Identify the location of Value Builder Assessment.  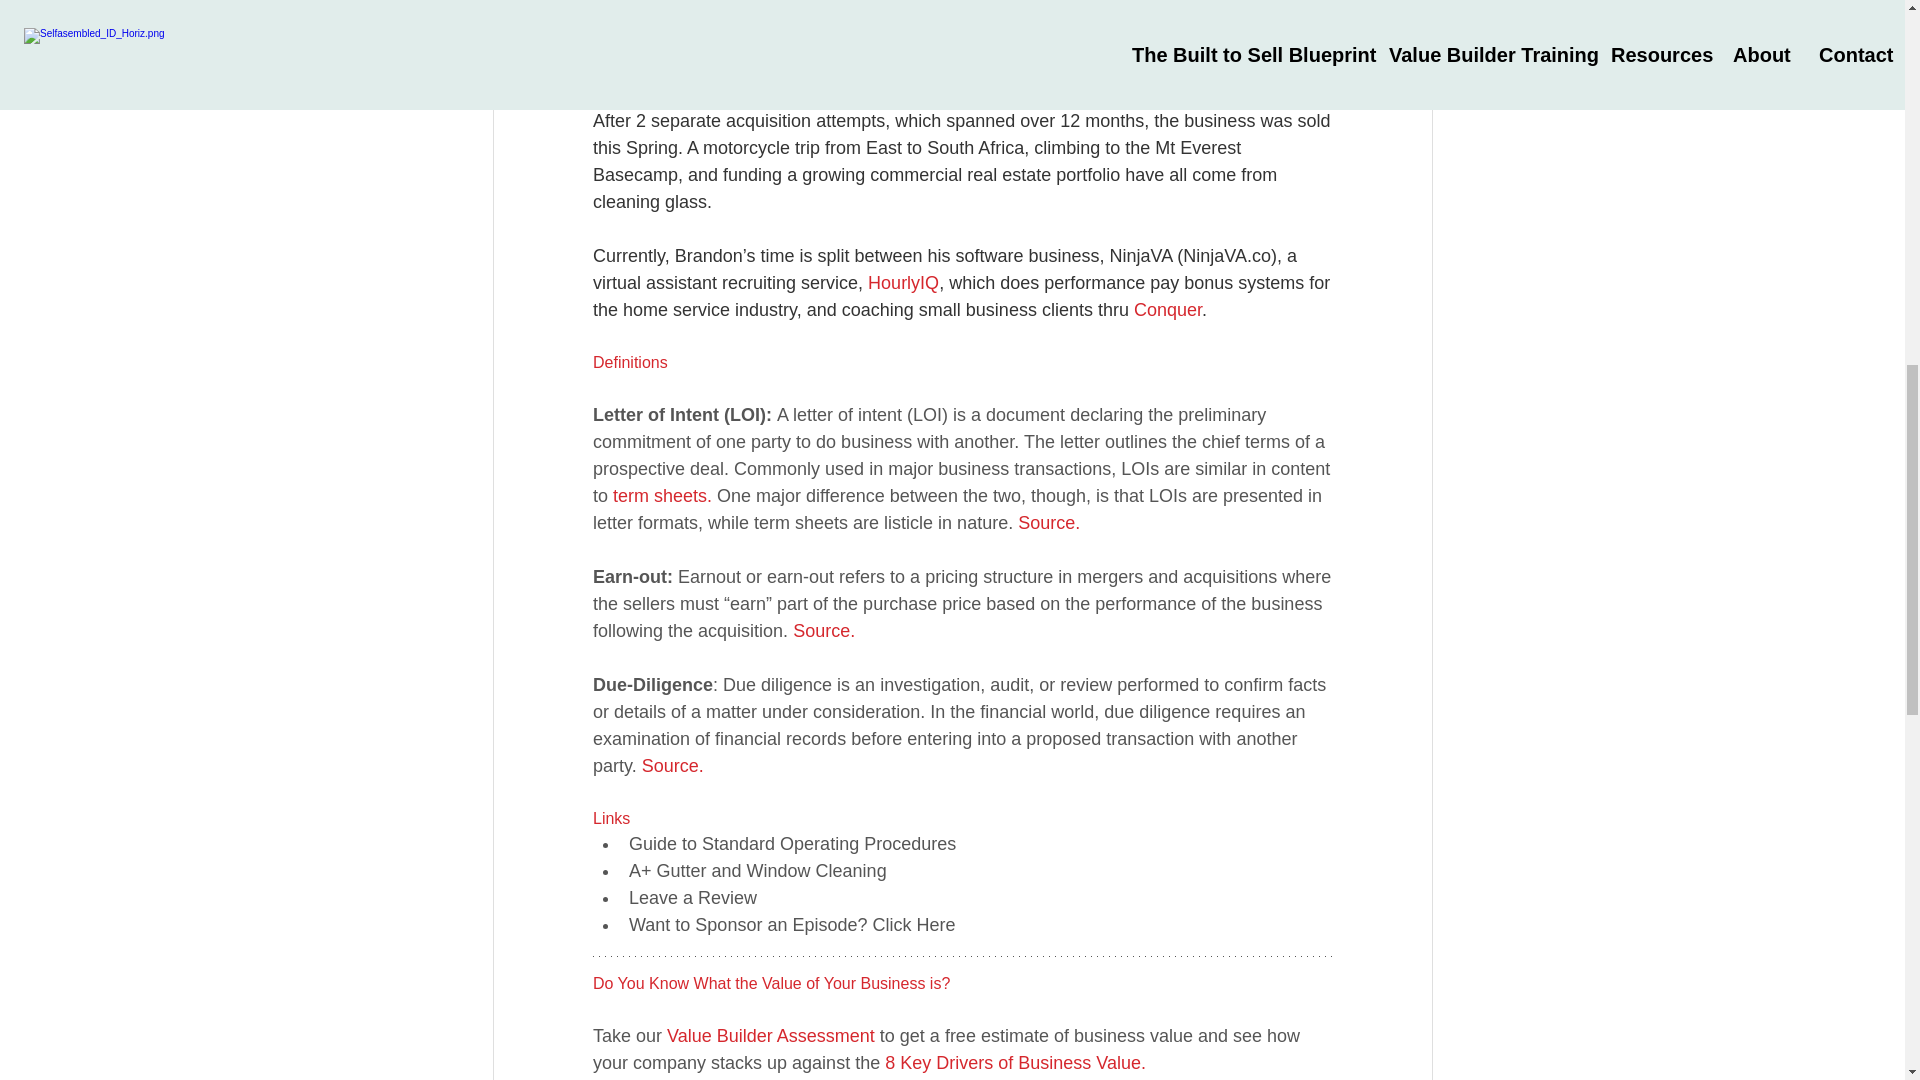
(770, 1036).